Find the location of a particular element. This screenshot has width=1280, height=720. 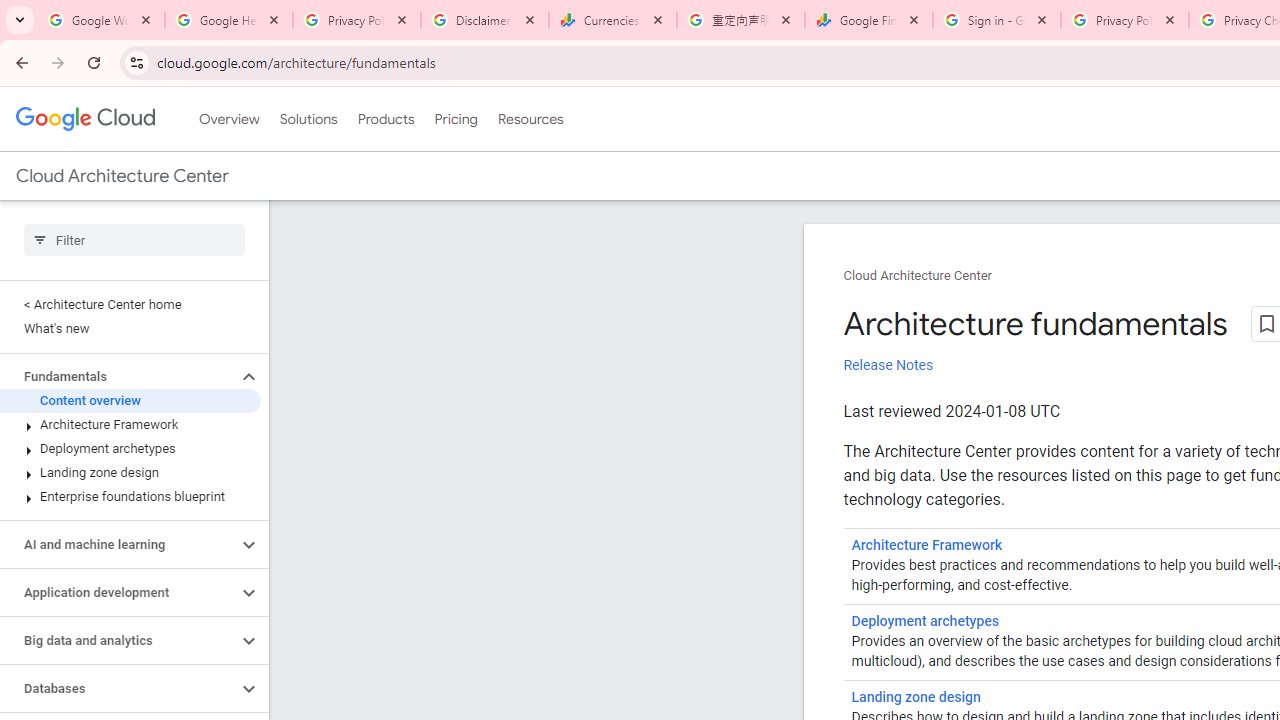

Products is located at coordinates (386, 119).